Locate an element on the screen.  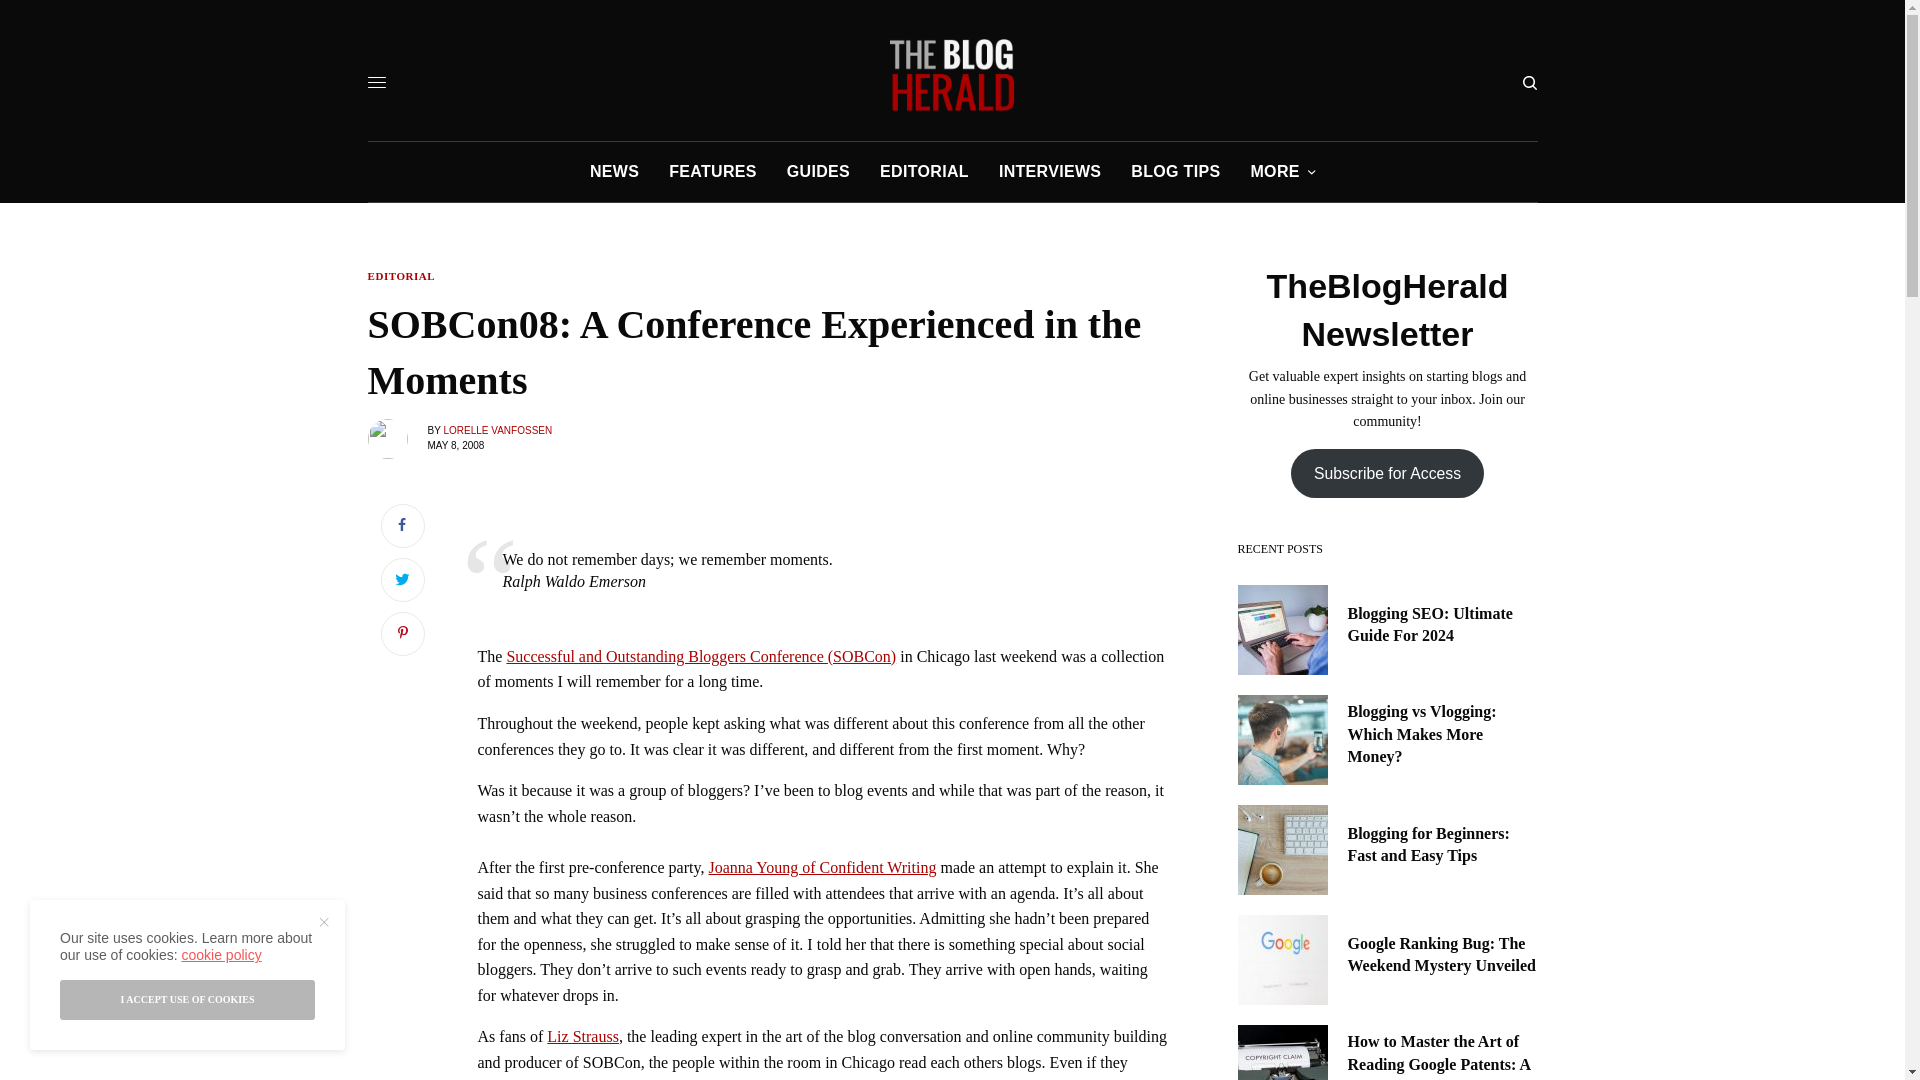
SOBCon is located at coordinates (701, 656).